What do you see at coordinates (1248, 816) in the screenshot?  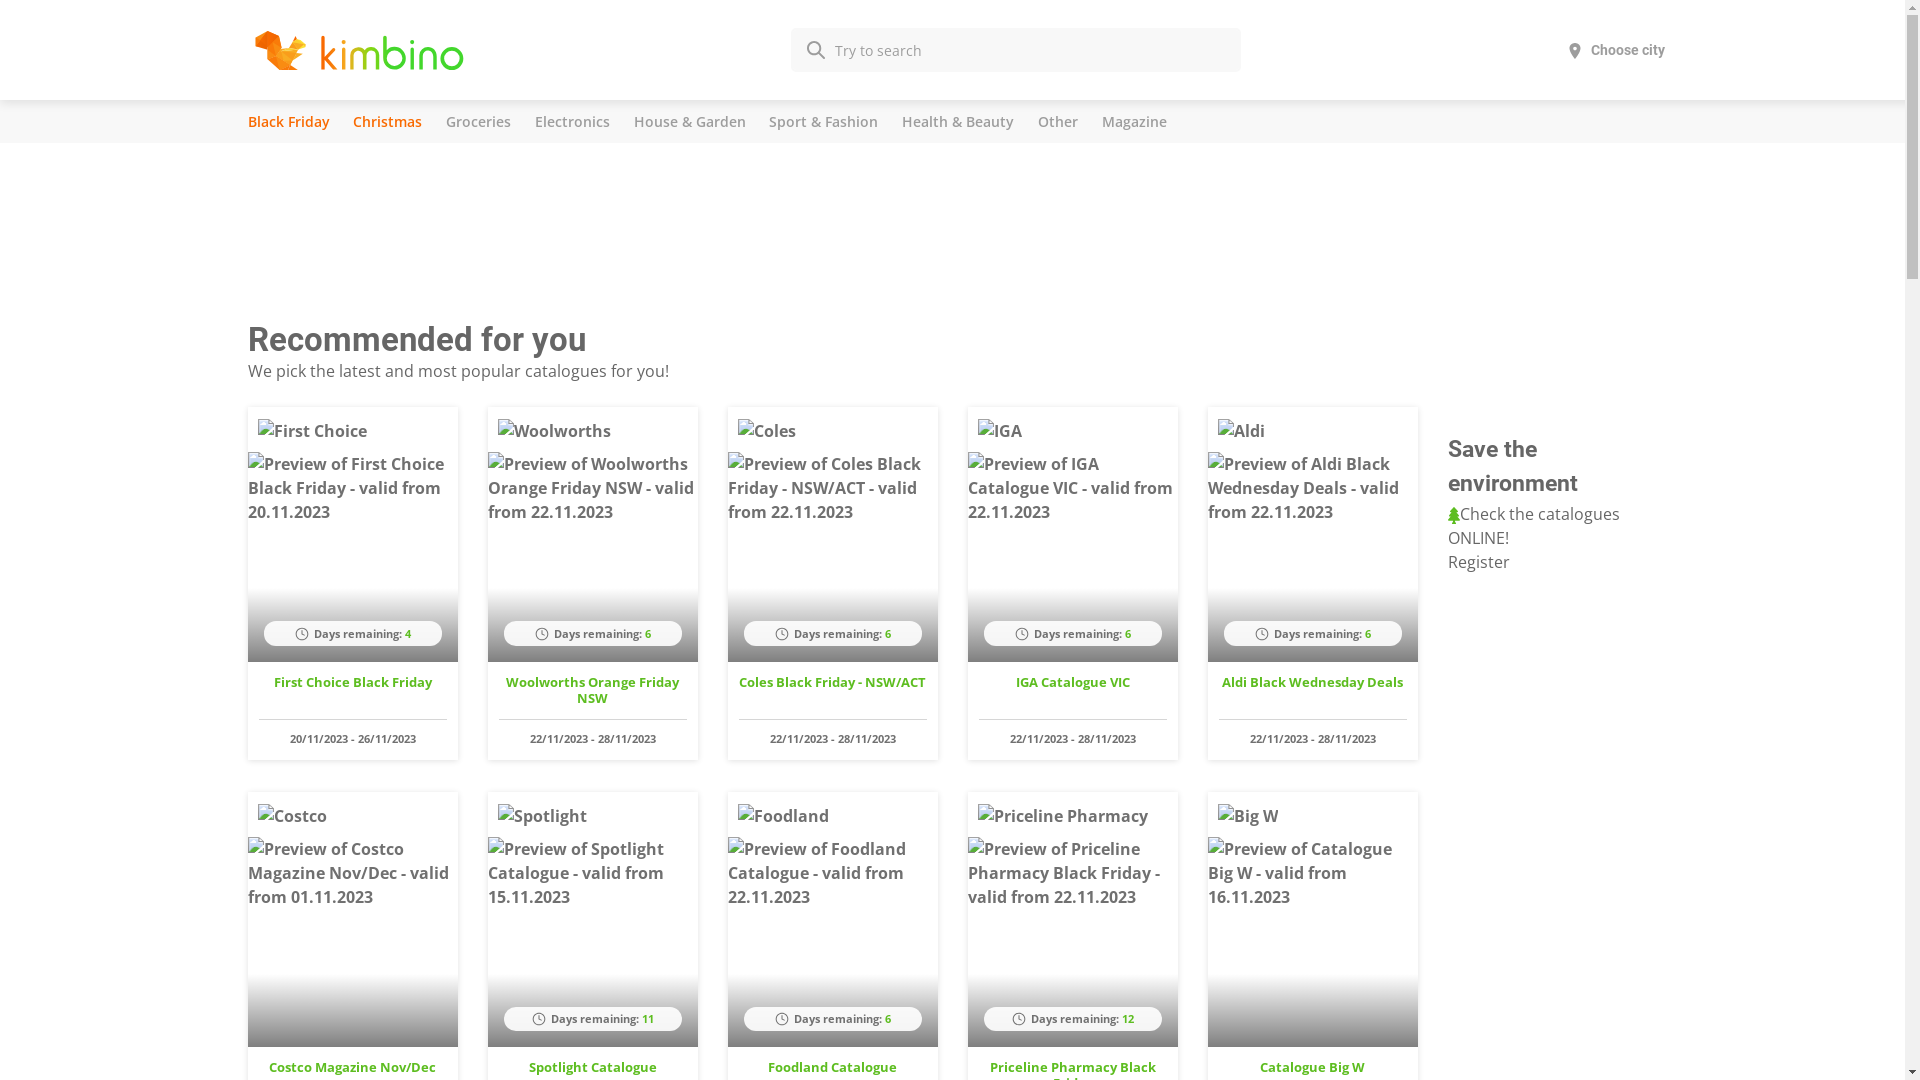 I see `Big W` at bounding box center [1248, 816].